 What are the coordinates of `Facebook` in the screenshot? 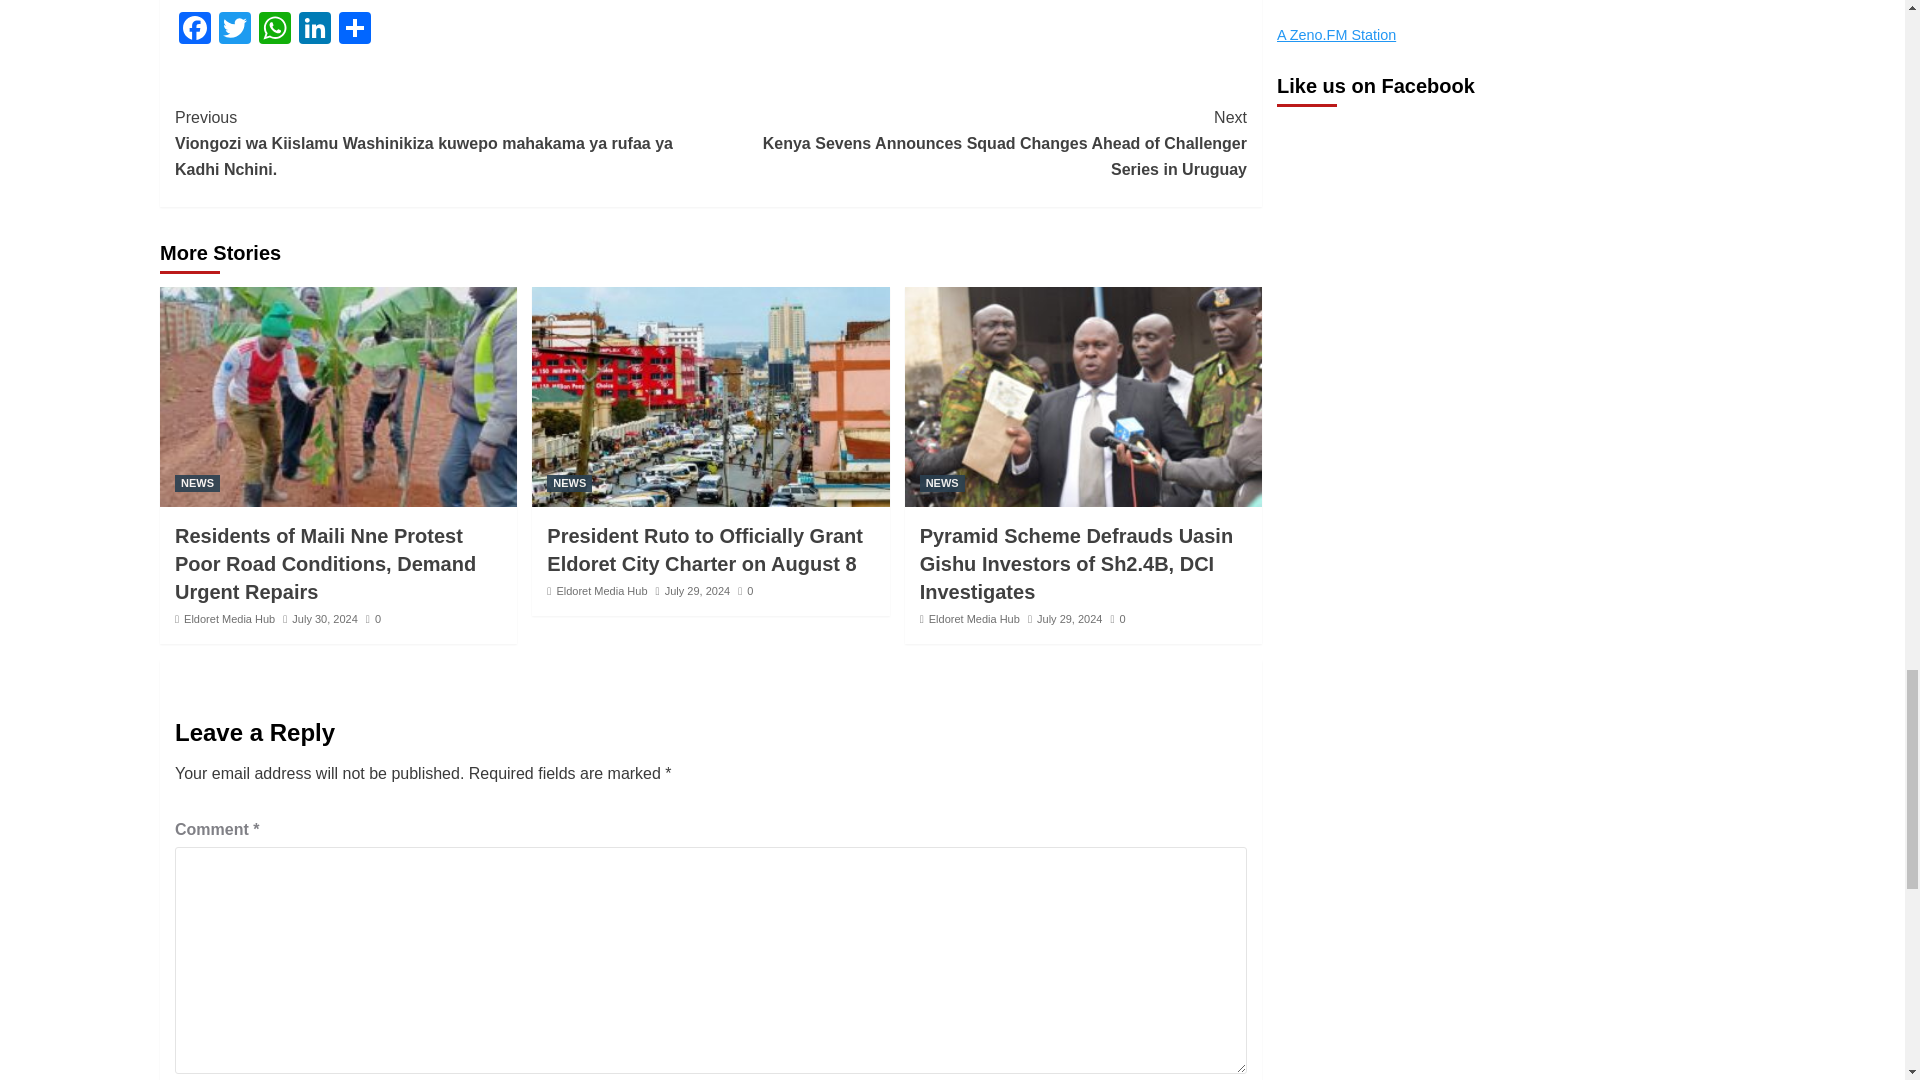 It's located at (194, 30).